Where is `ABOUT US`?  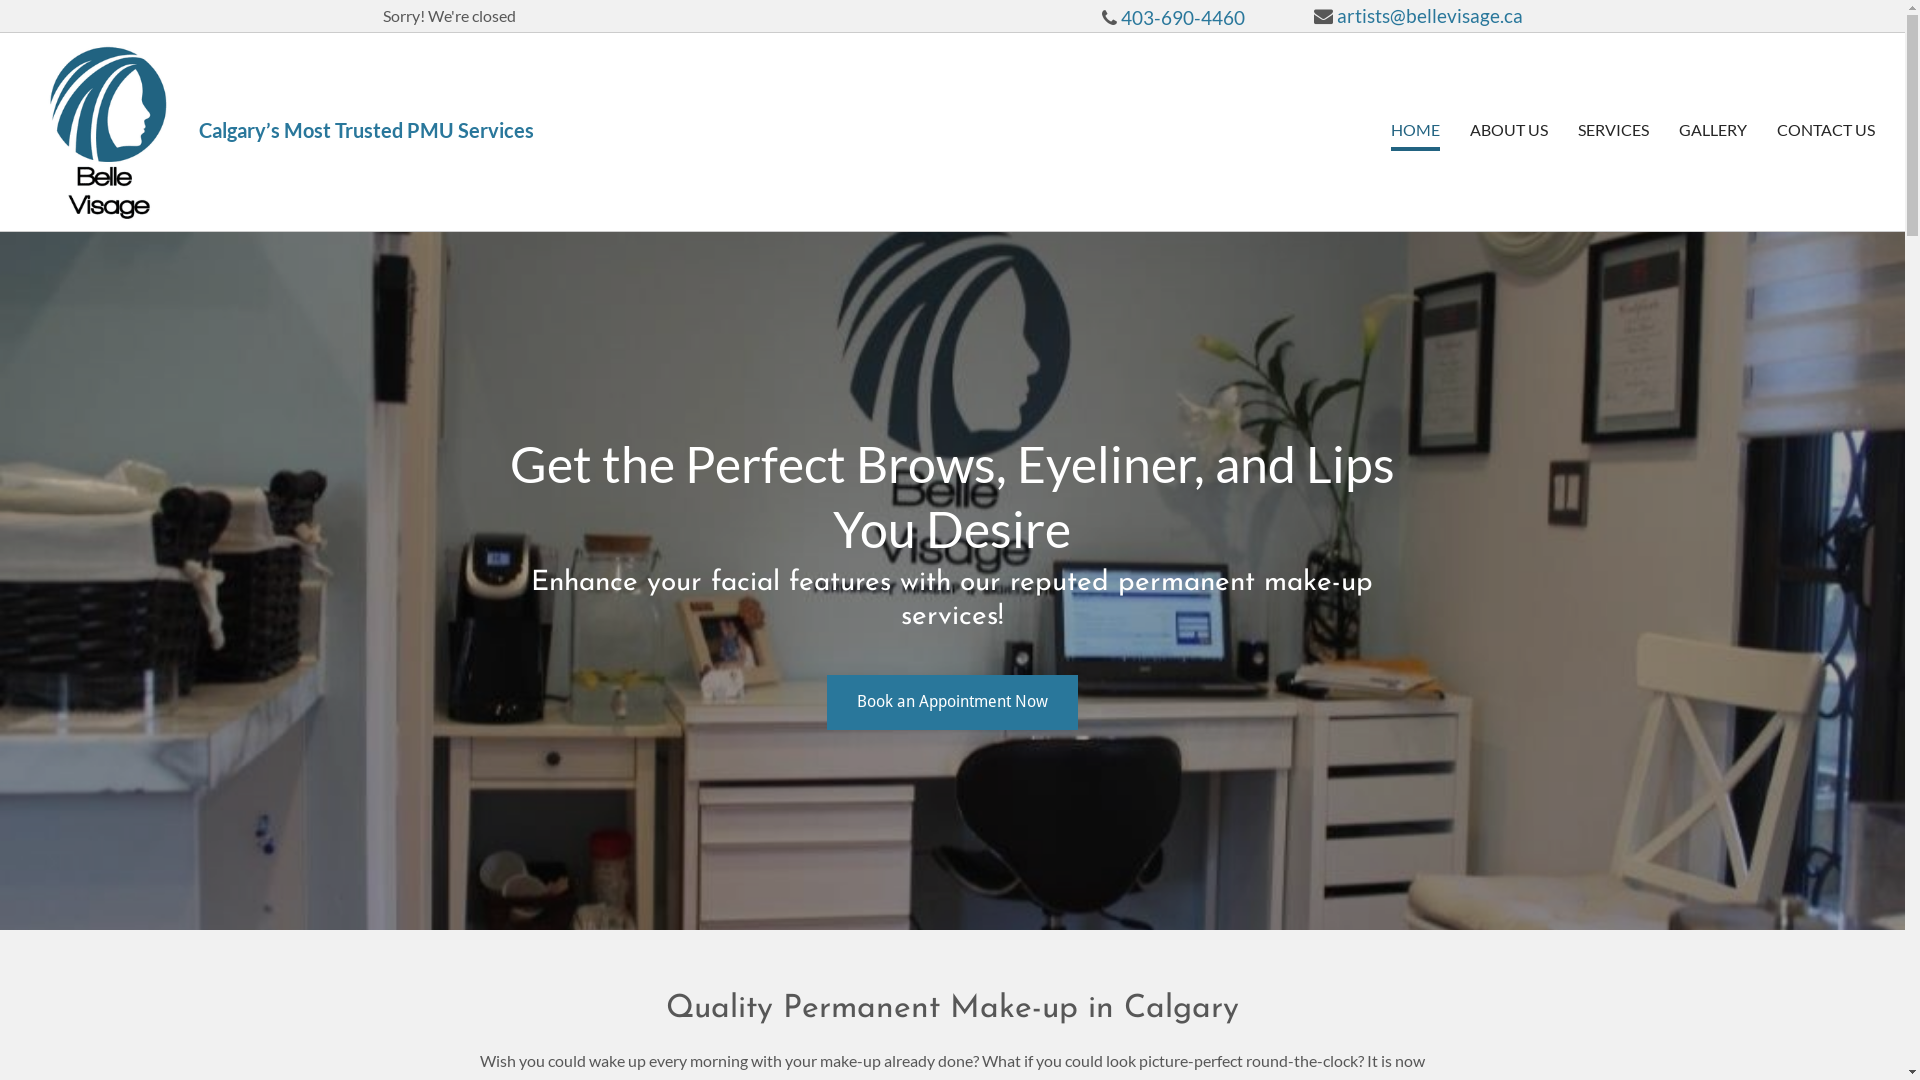 ABOUT US is located at coordinates (1509, 132).